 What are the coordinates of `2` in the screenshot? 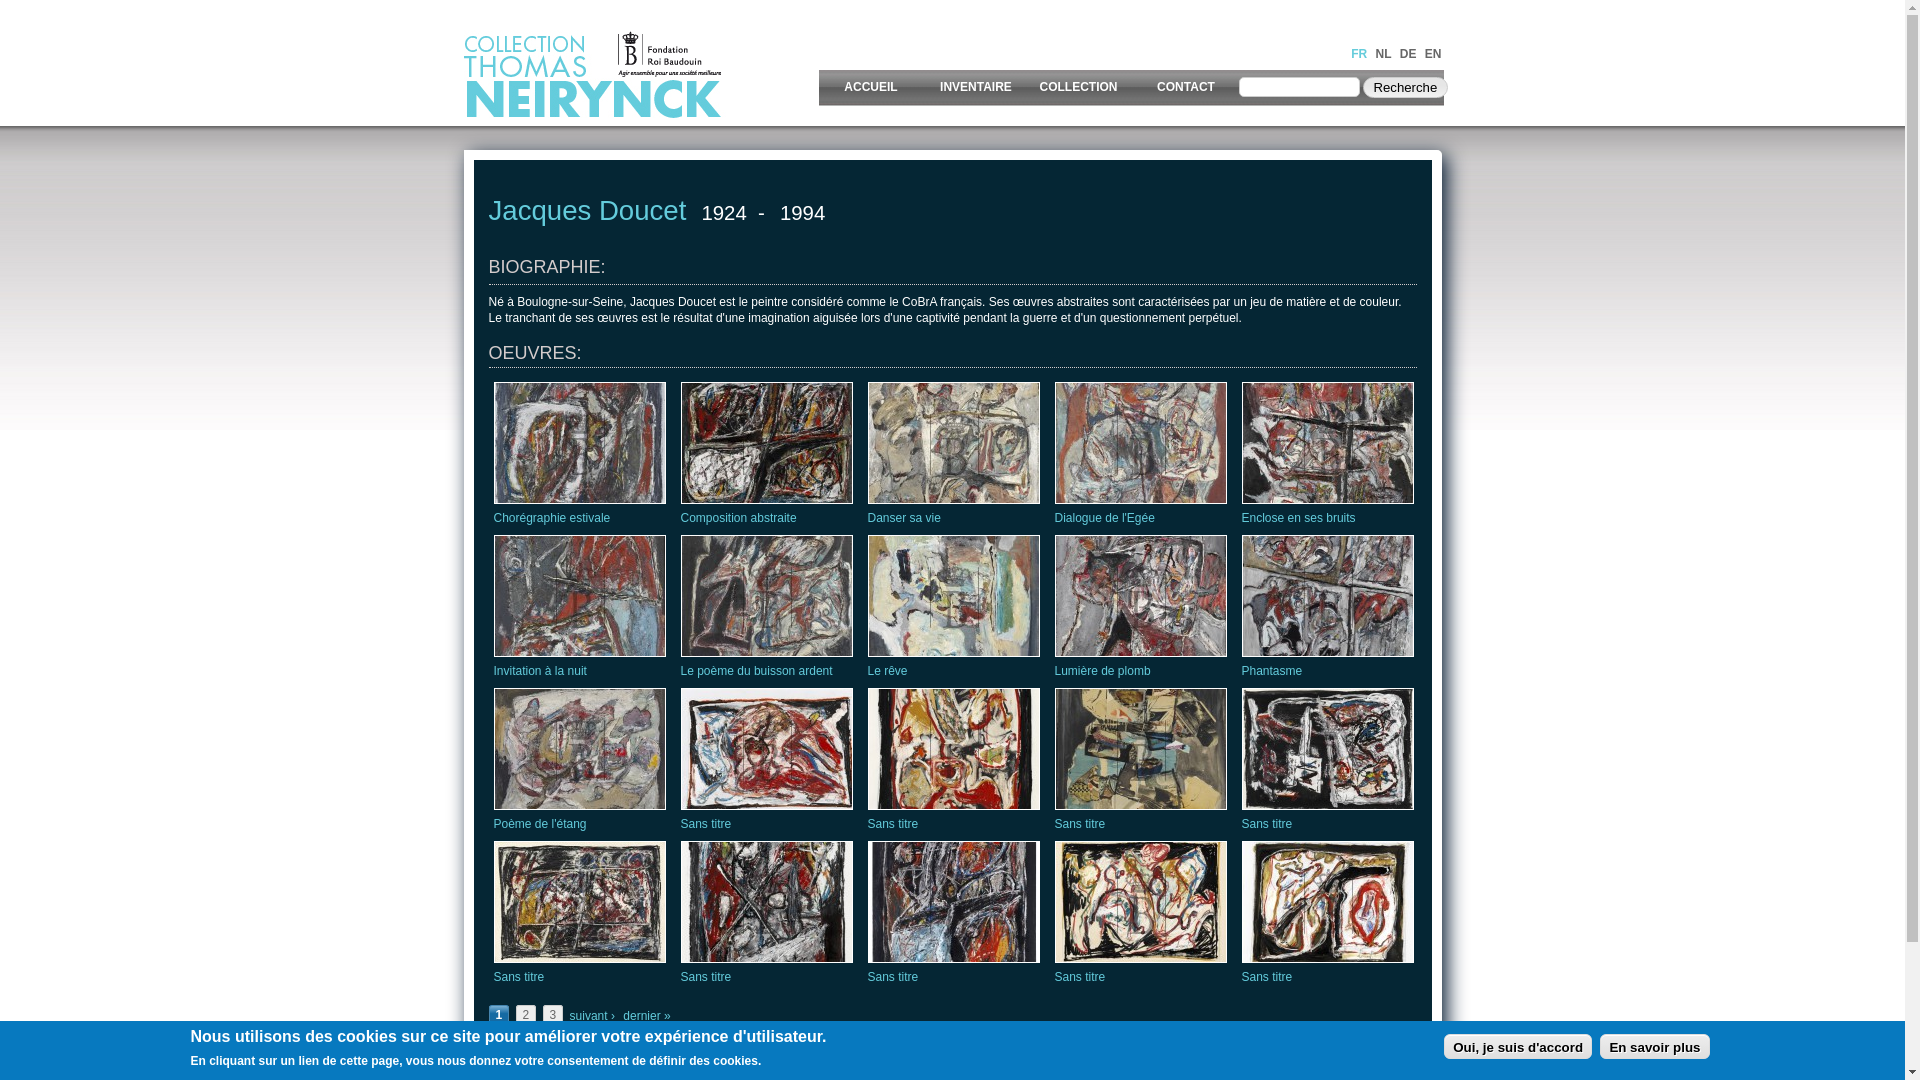 It's located at (526, 1016).